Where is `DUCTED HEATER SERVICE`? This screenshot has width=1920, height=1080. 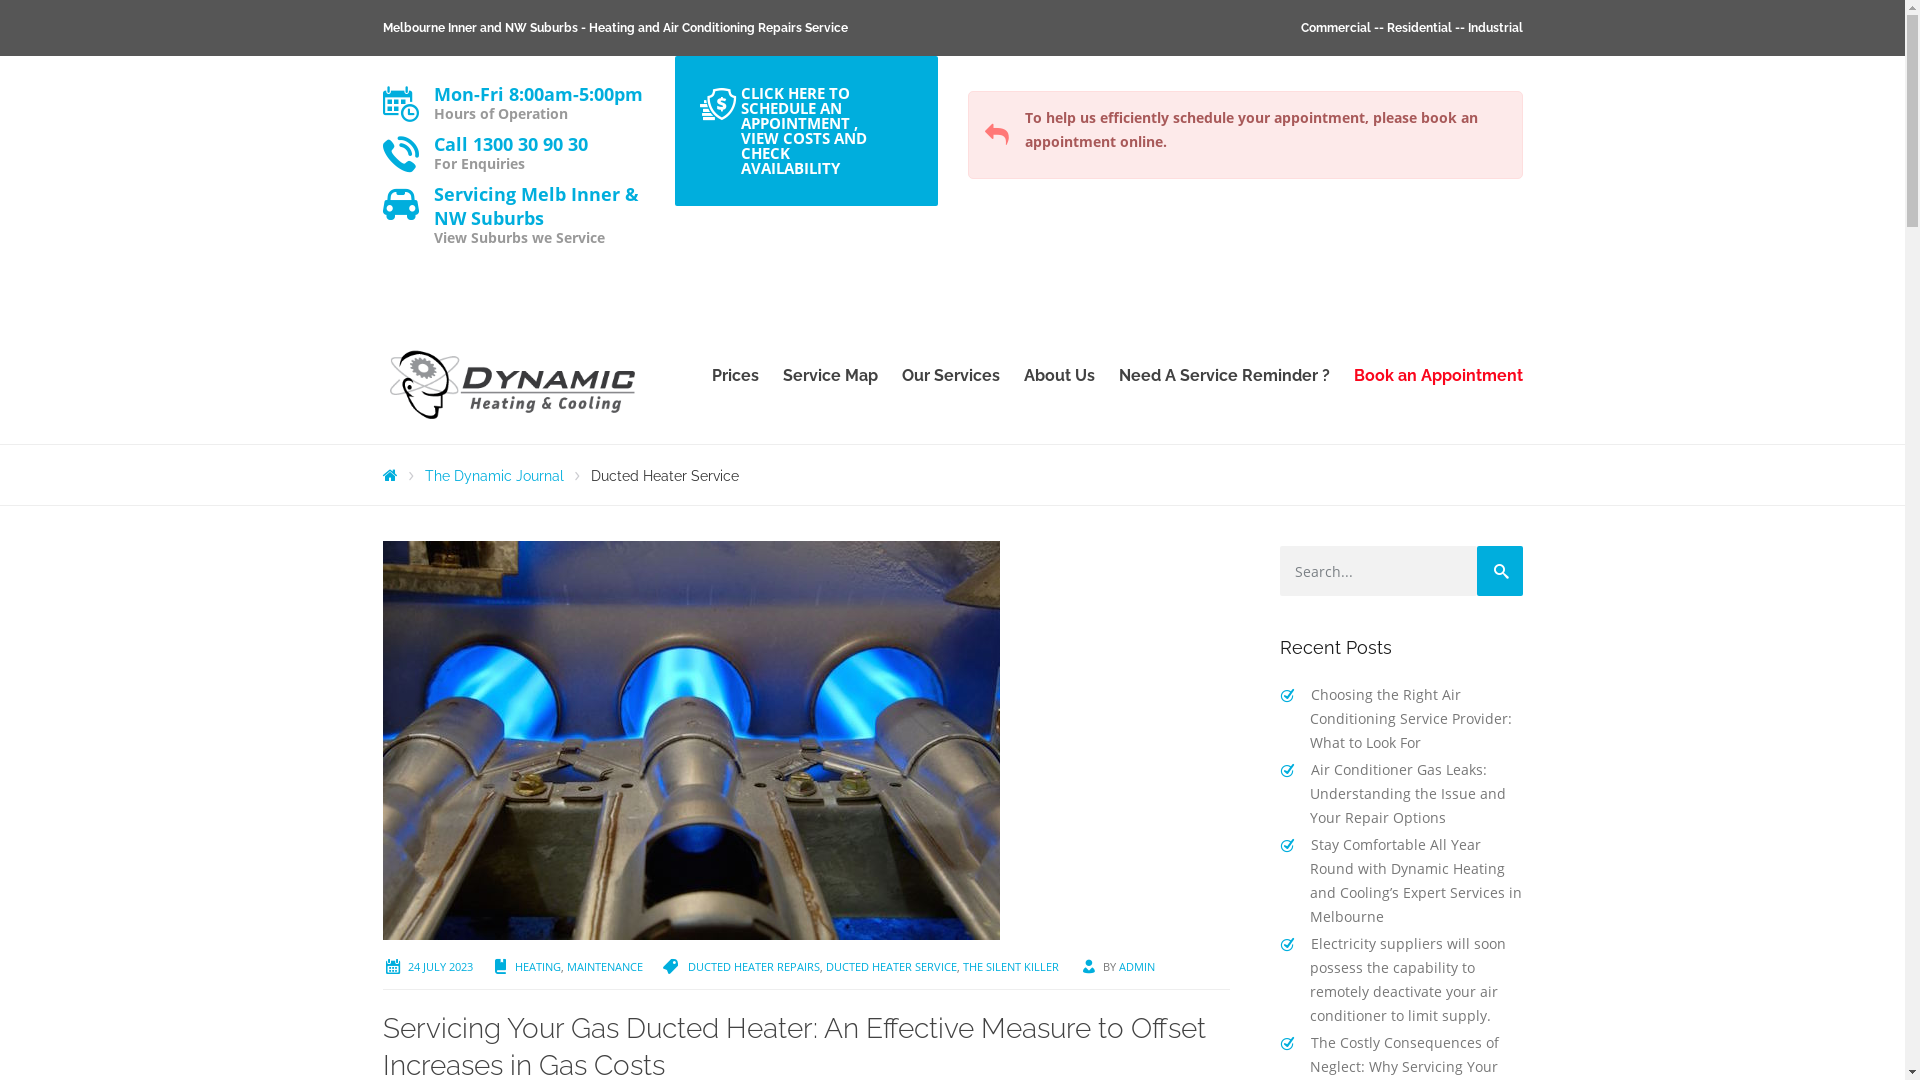
DUCTED HEATER SERVICE is located at coordinates (892, 966).